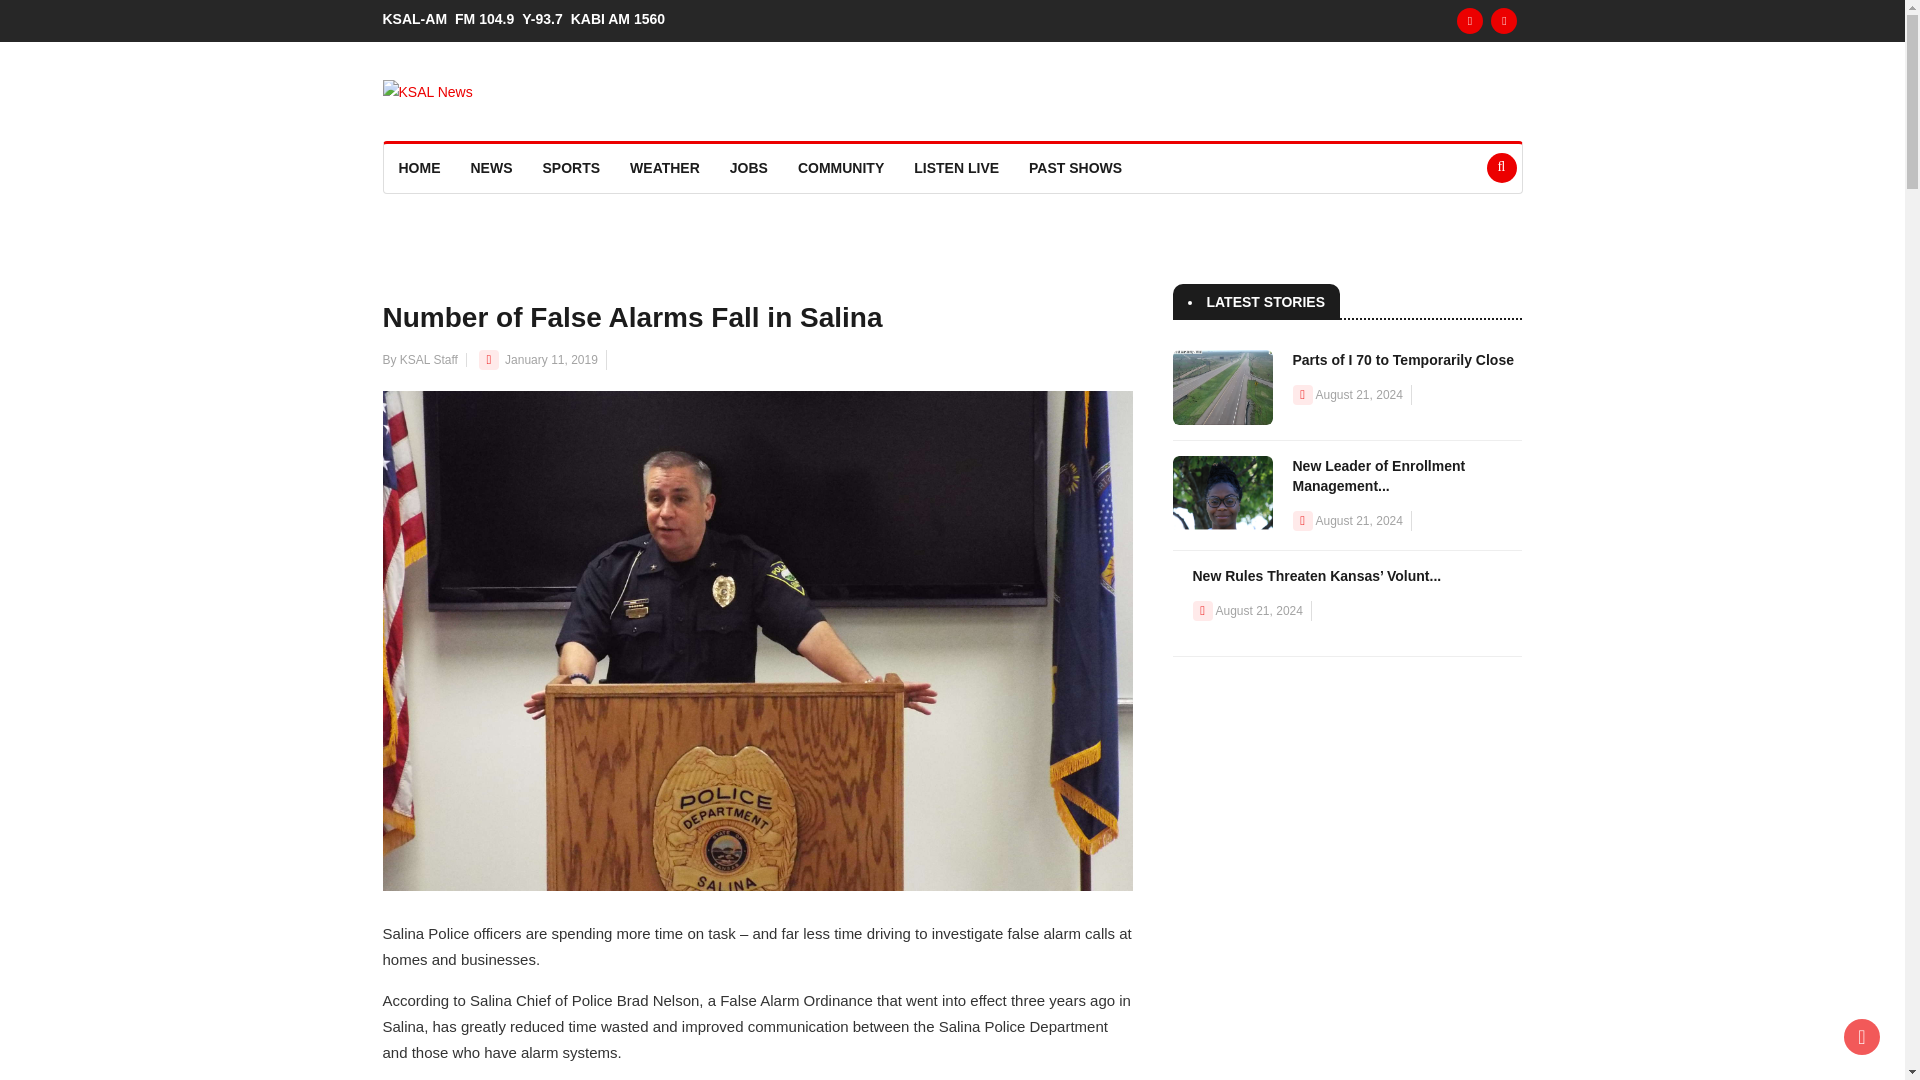  What do you see at coordinates (622, 18) in the screenshot?
I see `KABI AM 1560` at bounding box center [622, 18].